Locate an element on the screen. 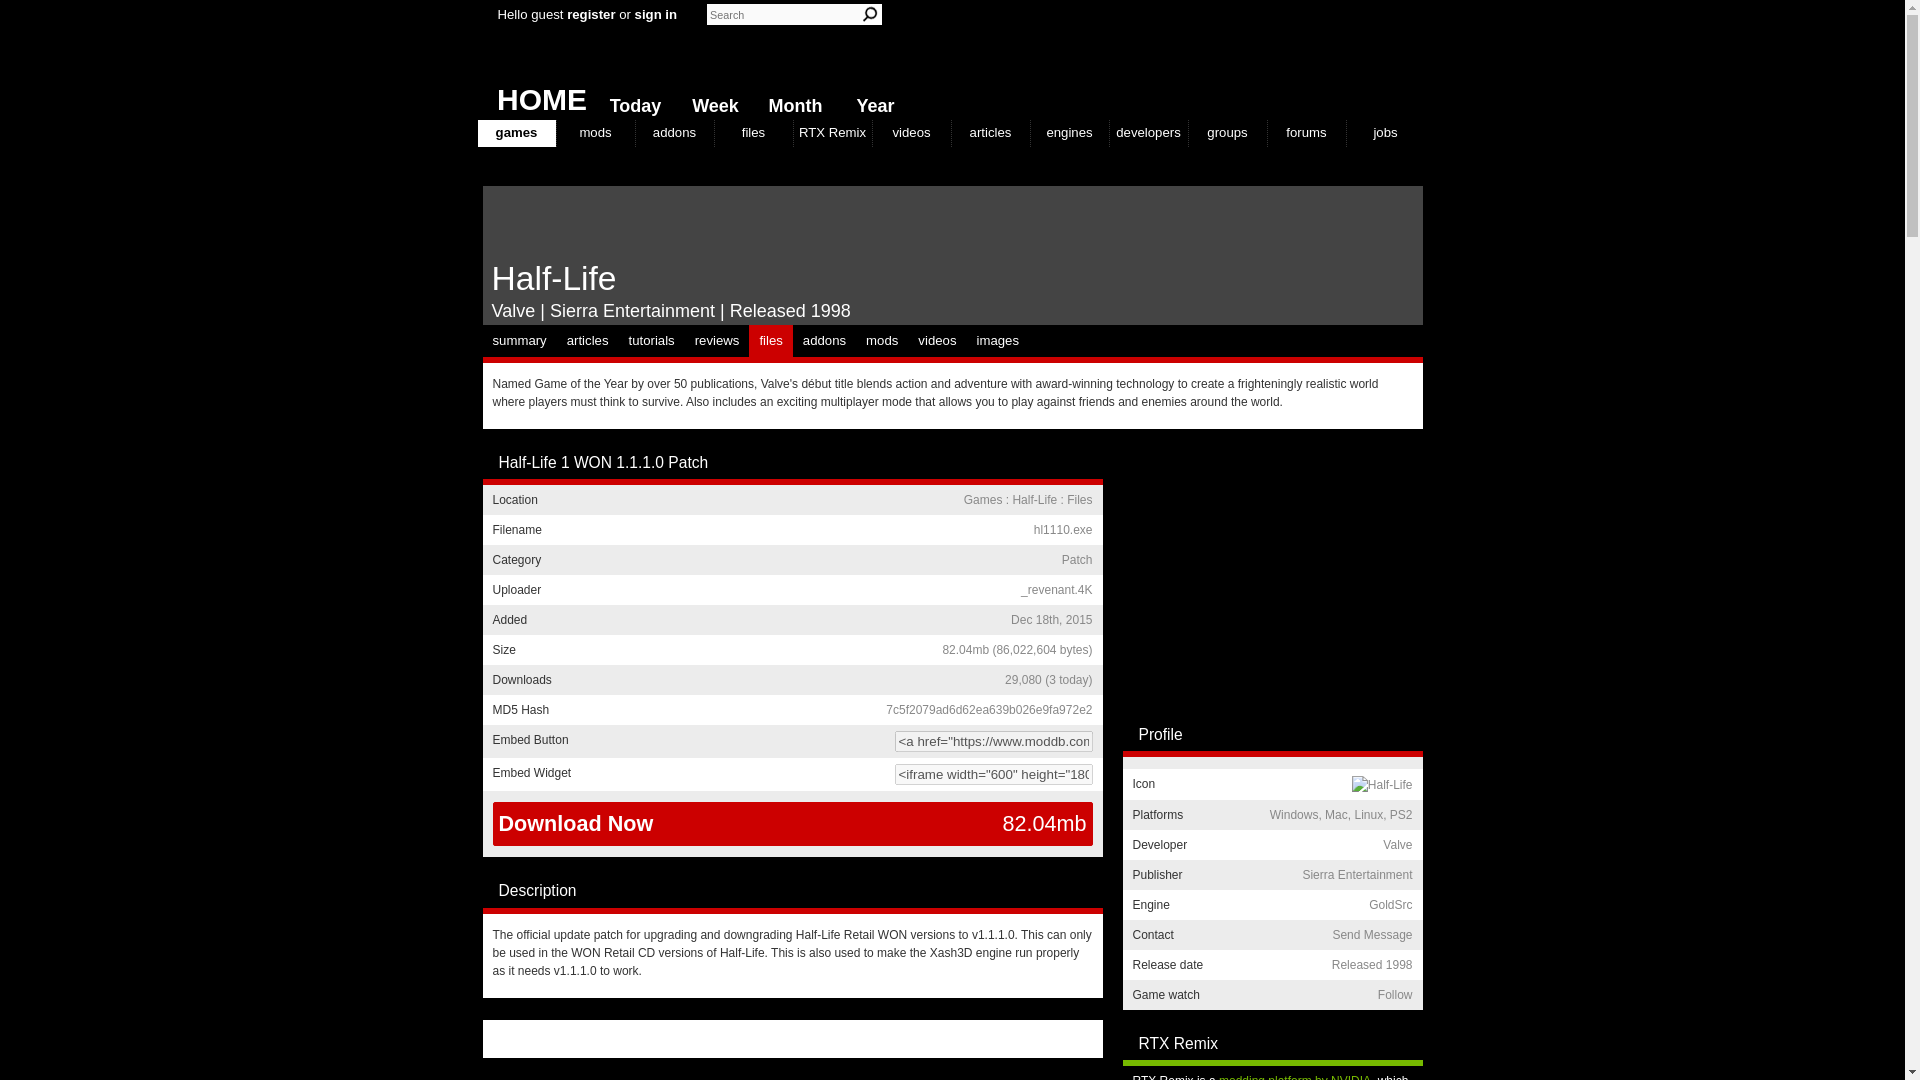 This screenshot has width=1920, height=1080. games is located at coordinates (517, 132).